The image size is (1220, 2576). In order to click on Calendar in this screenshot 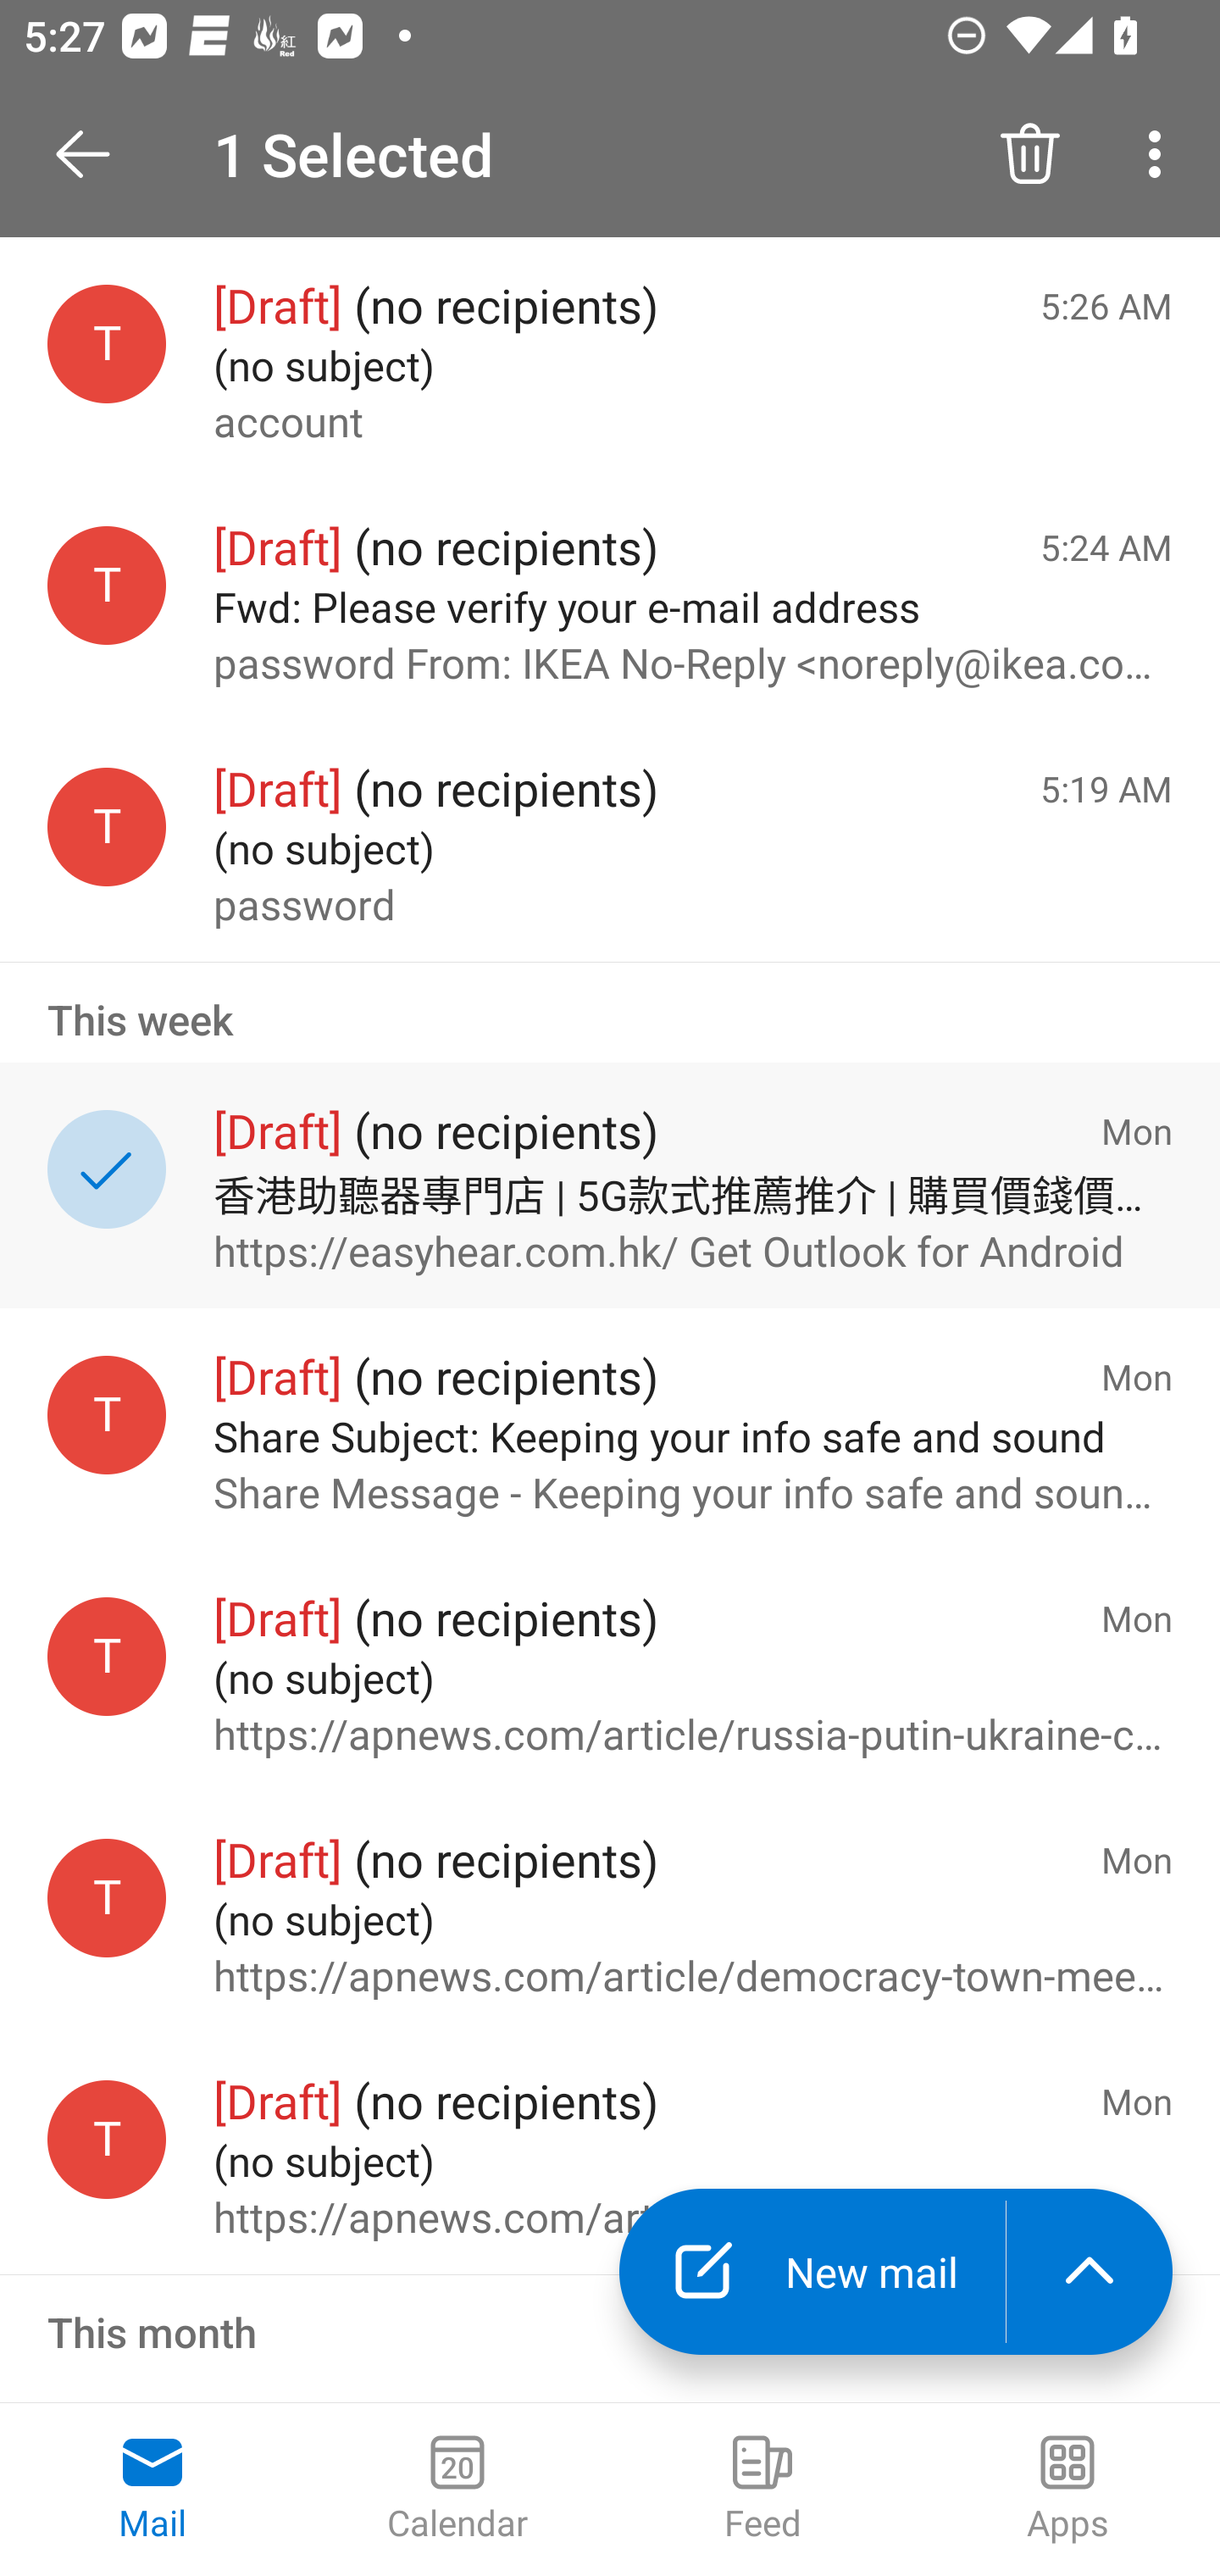, I will do `click(457, 2490)`.